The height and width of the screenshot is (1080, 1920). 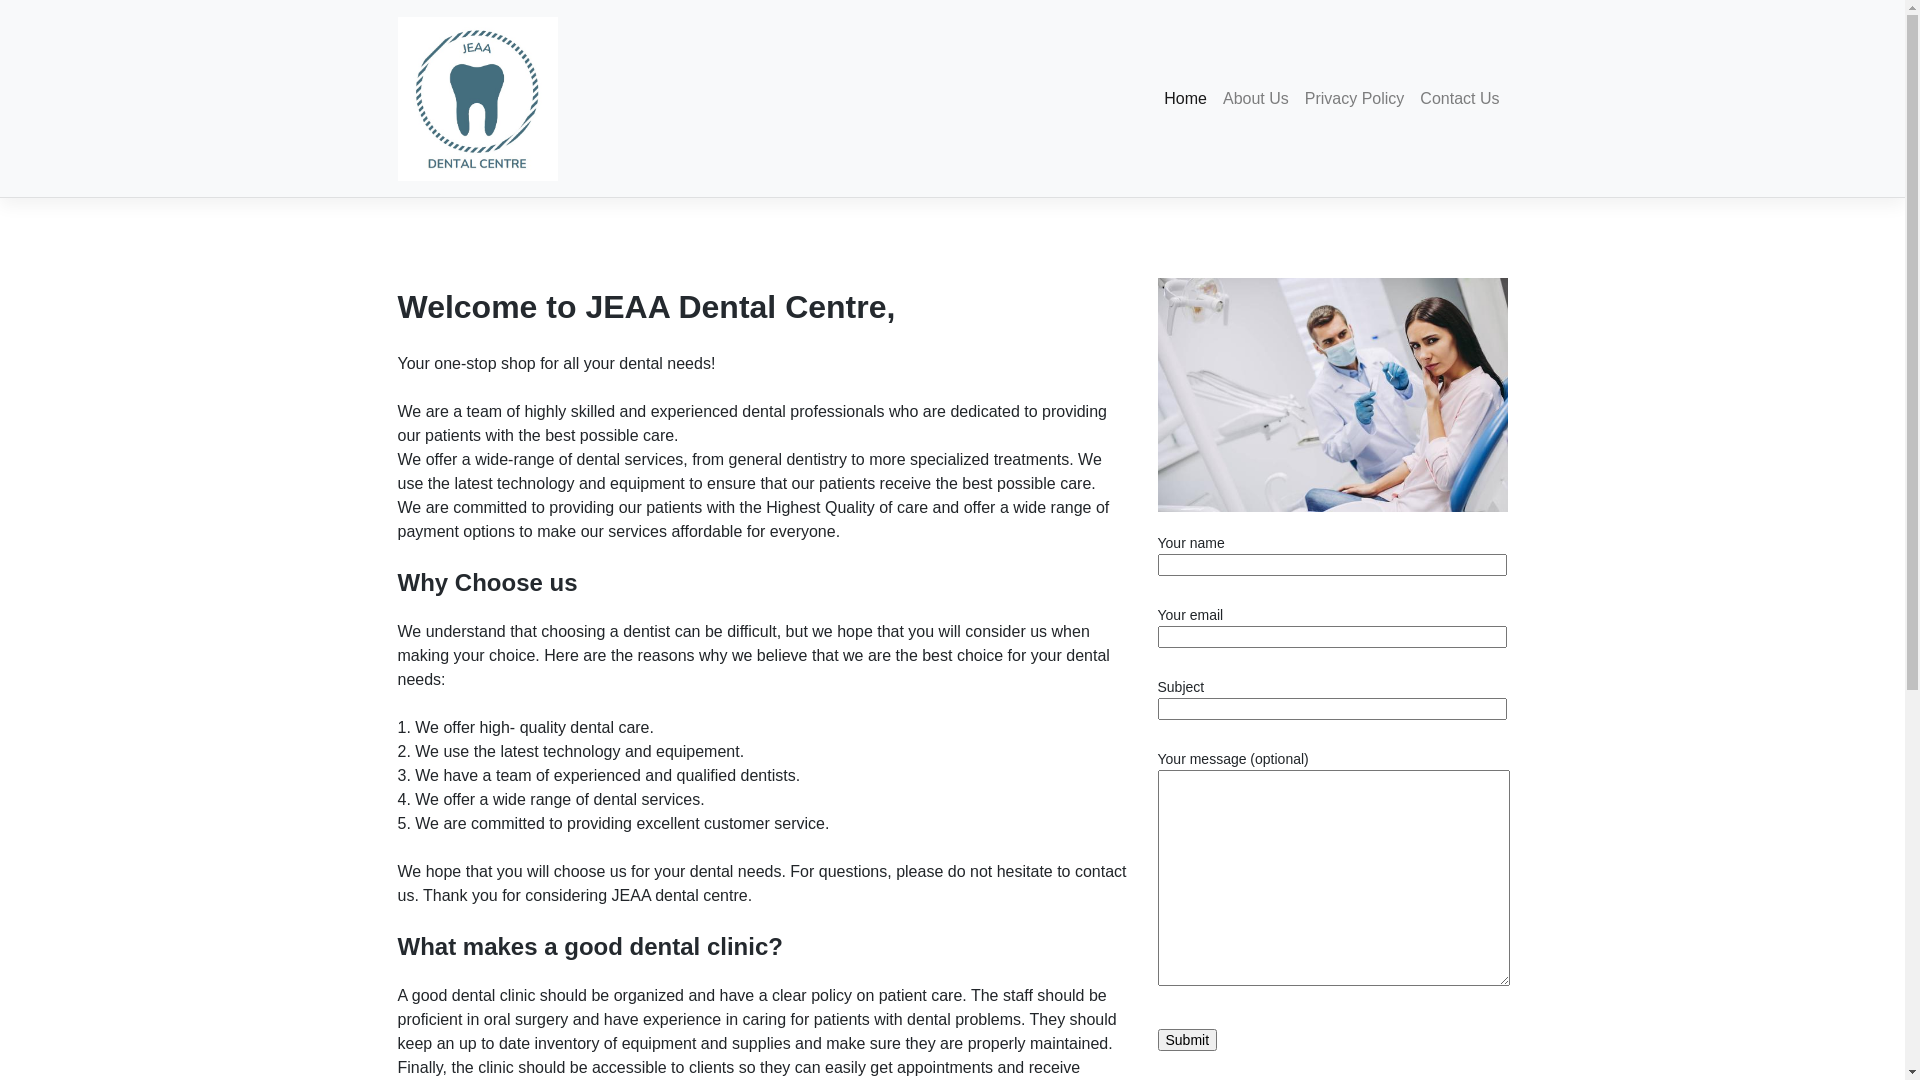 I want to click on About Us, so click(x=1256, y=99).